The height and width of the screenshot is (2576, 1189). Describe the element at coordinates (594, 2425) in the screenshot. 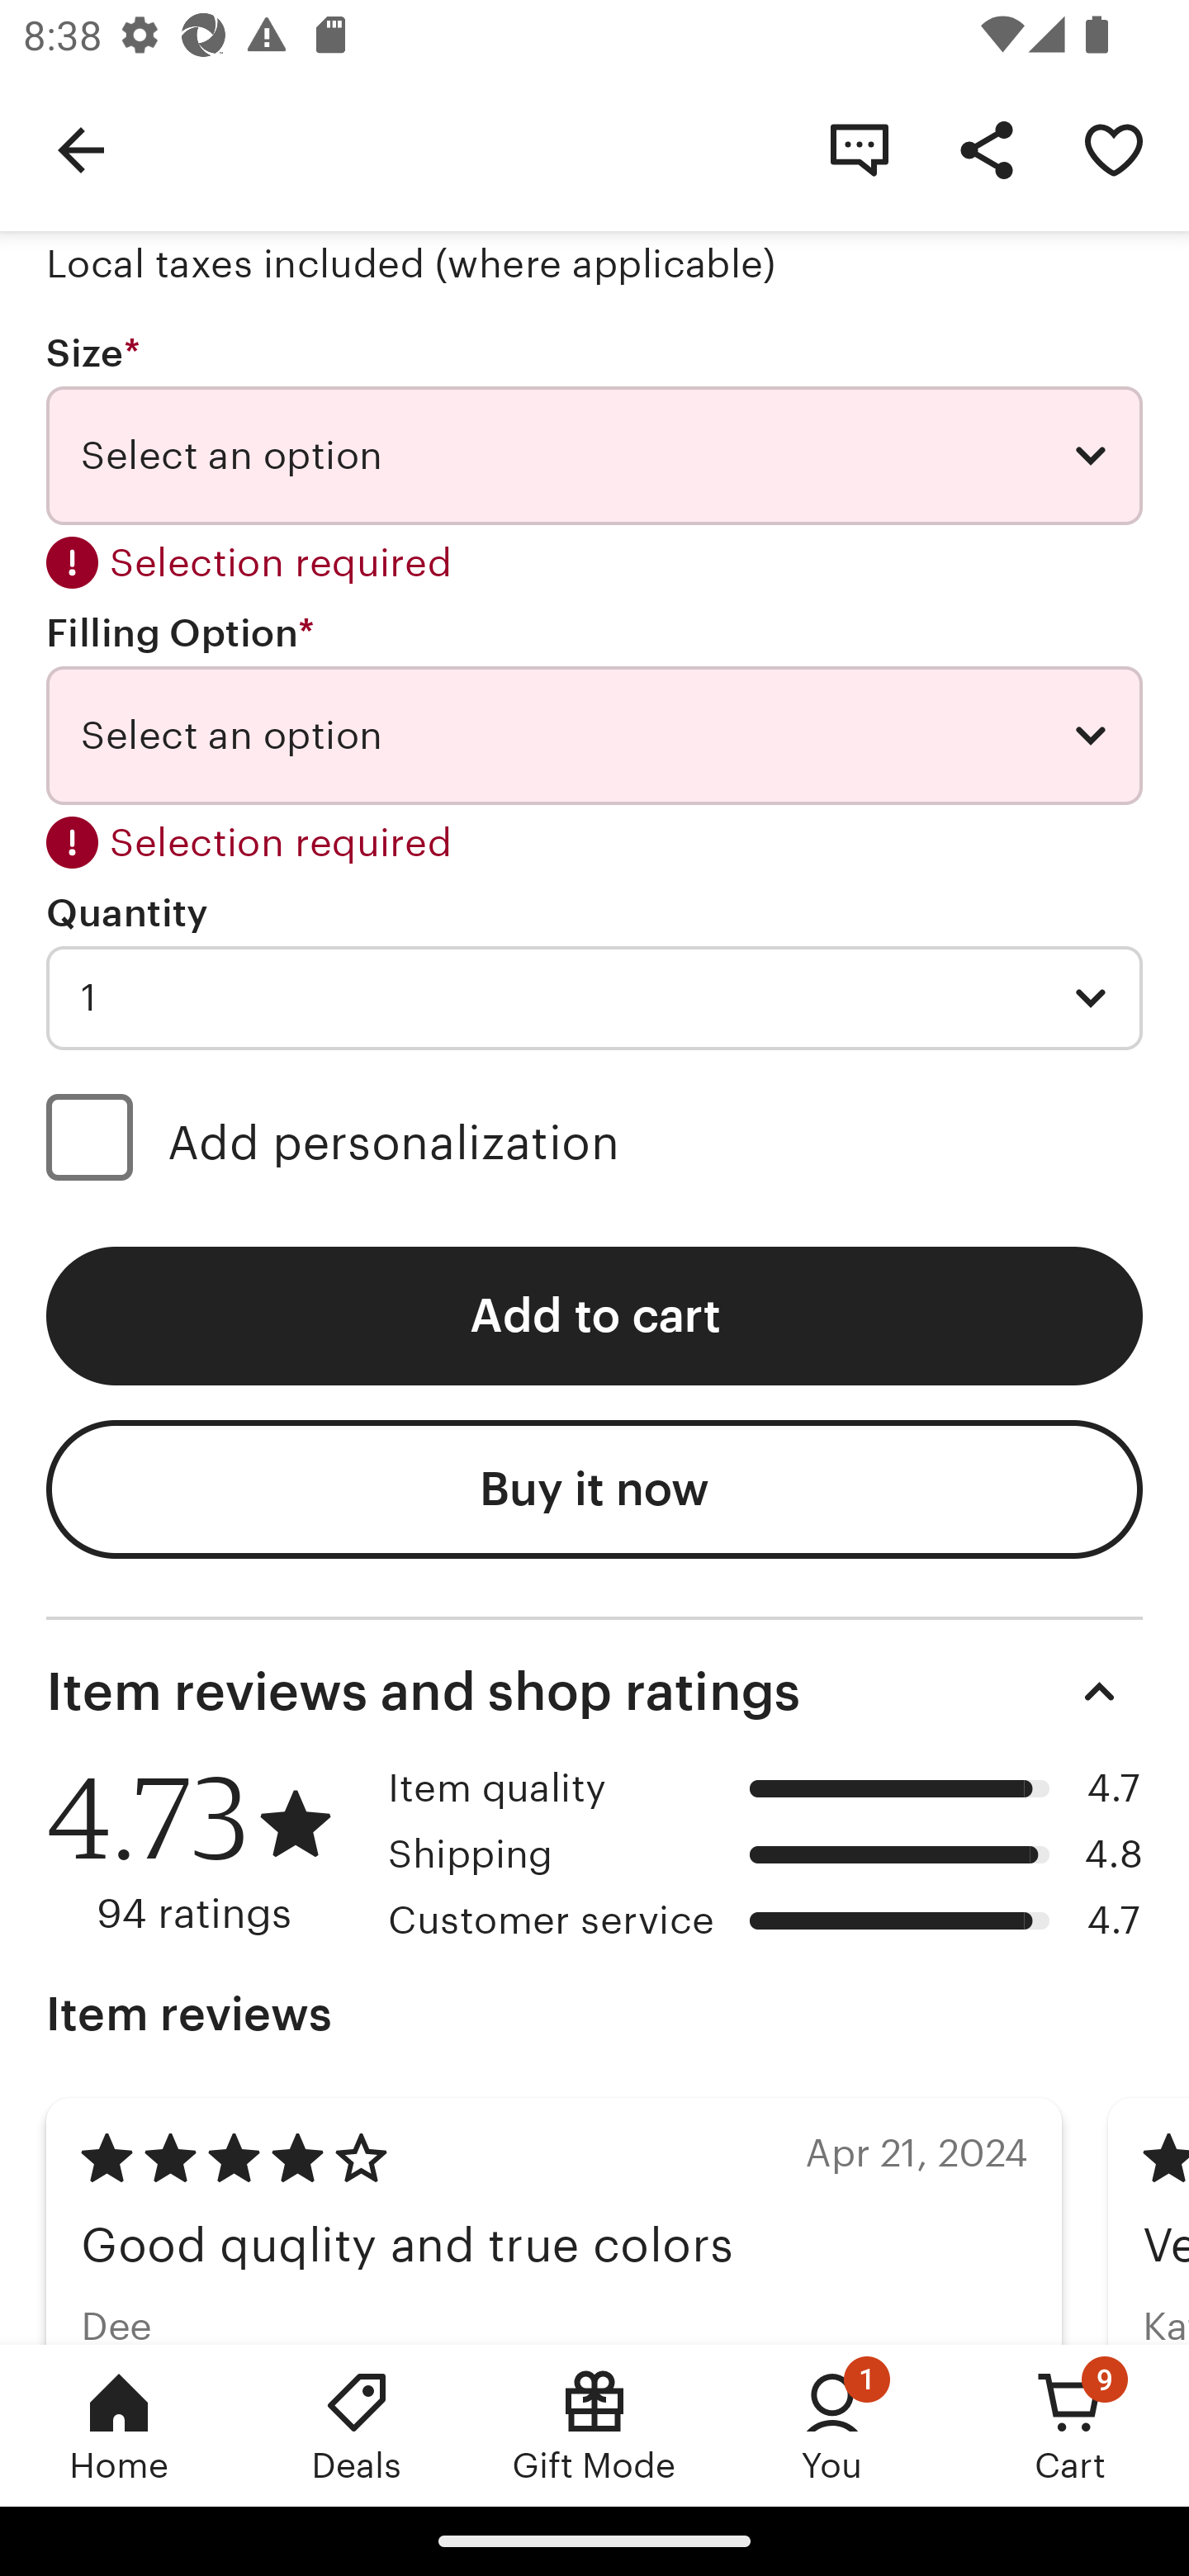

I see `Gift Mode` at that location.